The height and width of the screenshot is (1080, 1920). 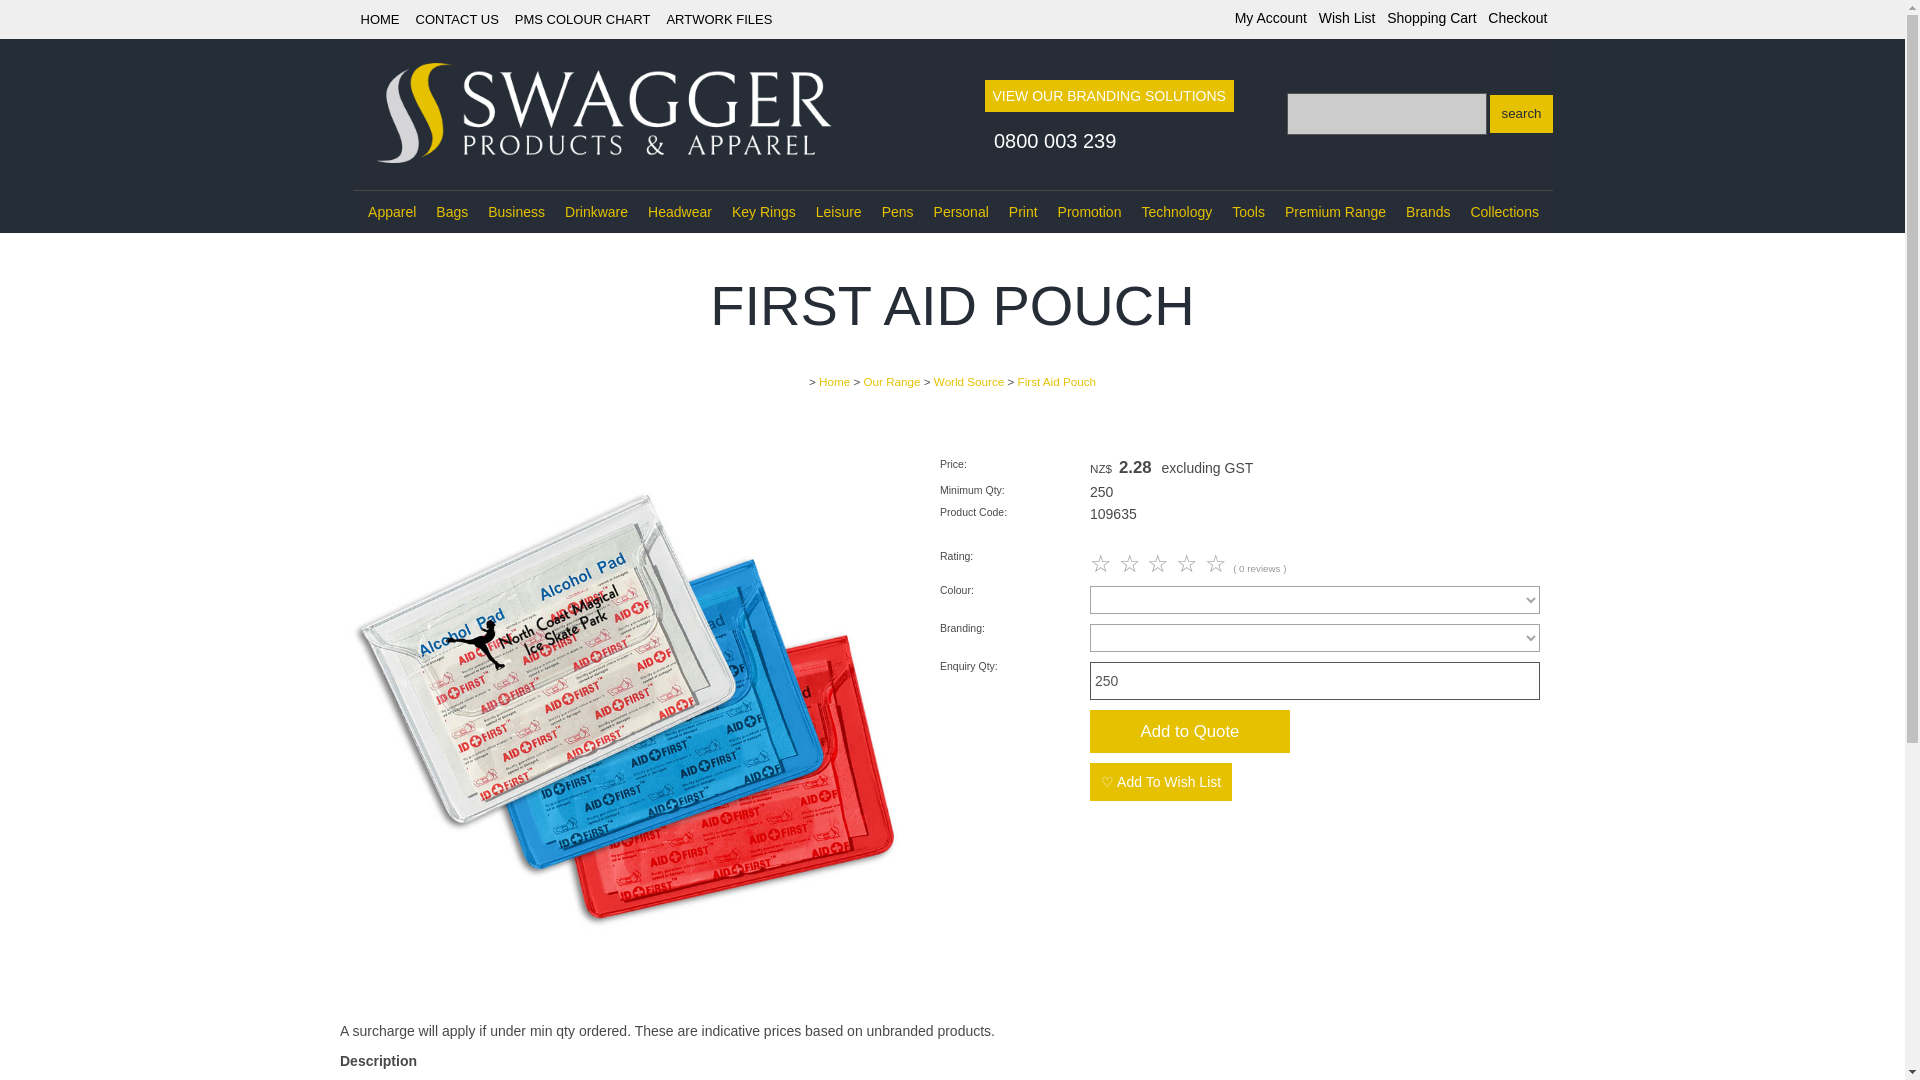 I want to click on Apparel, so click(x=392, y=212).